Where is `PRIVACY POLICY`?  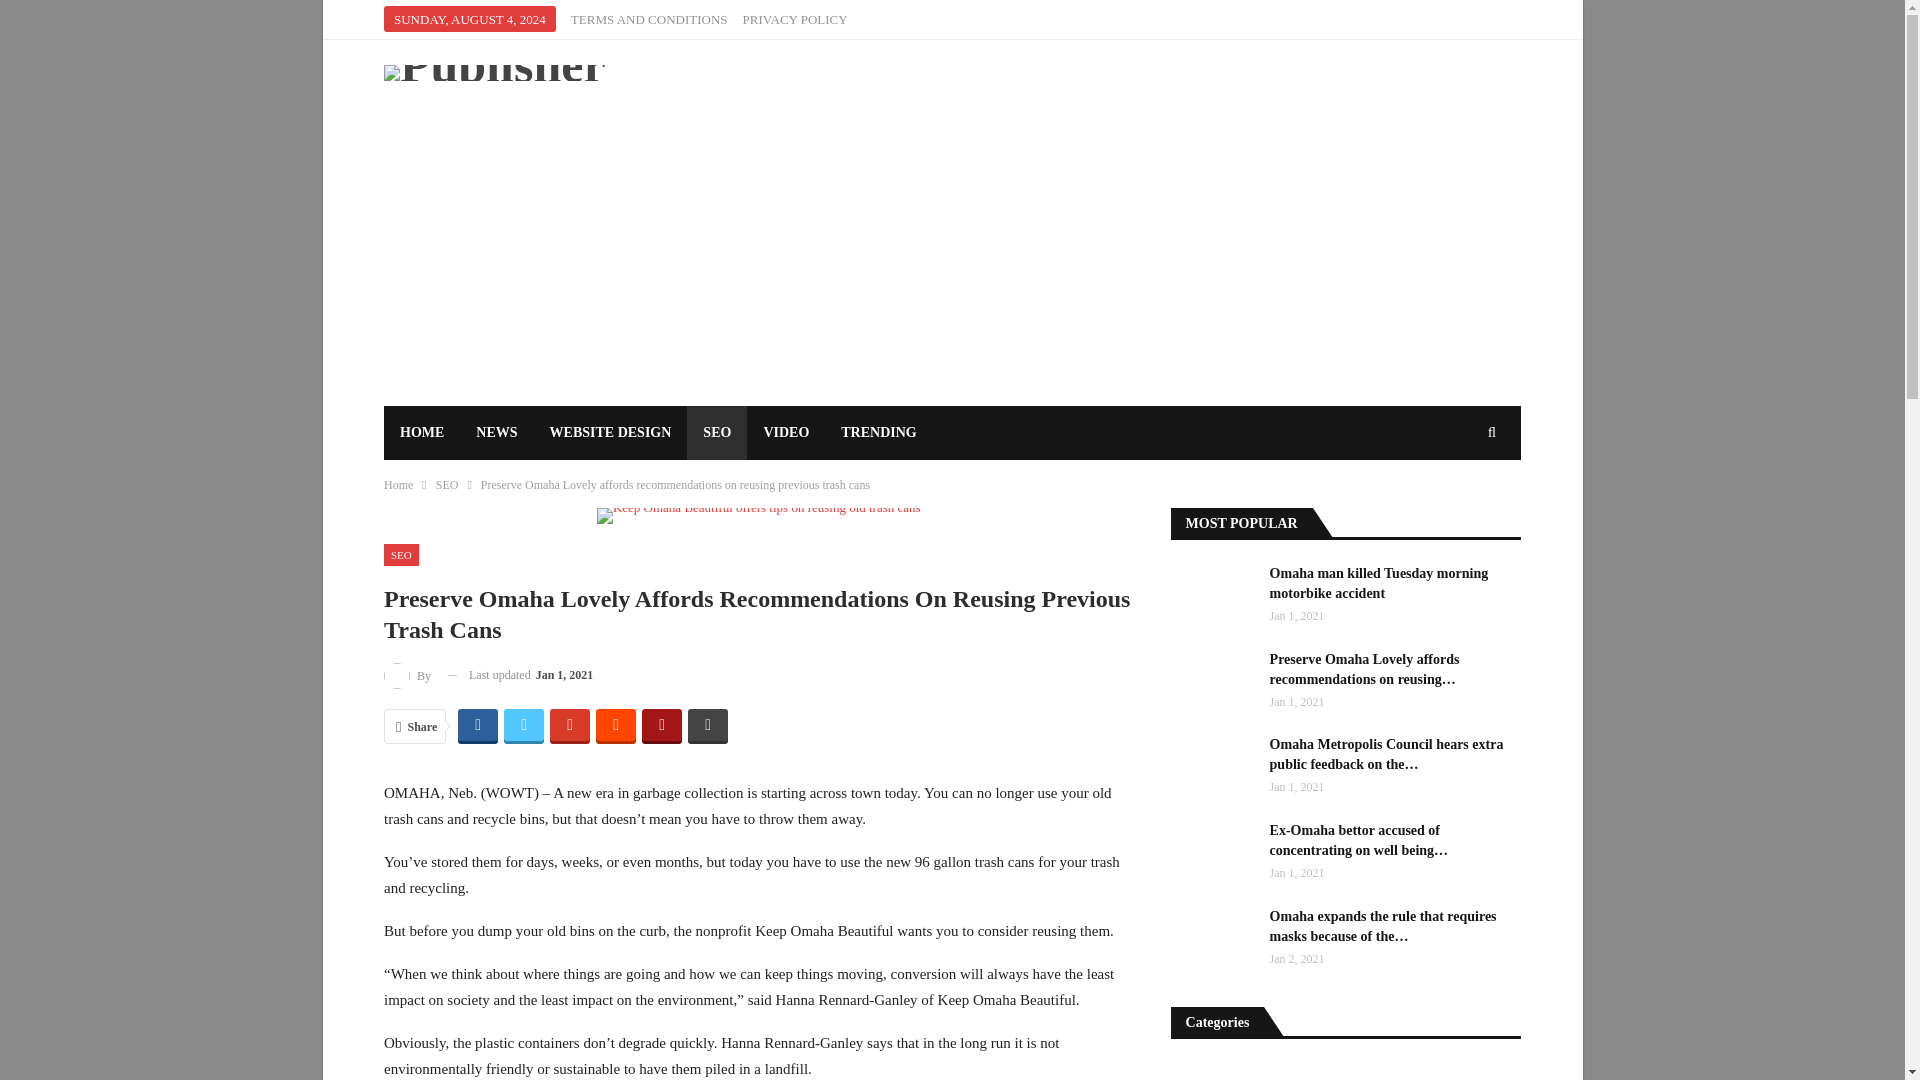 PRIVACY POLICY is located at coordinates (796, 19).